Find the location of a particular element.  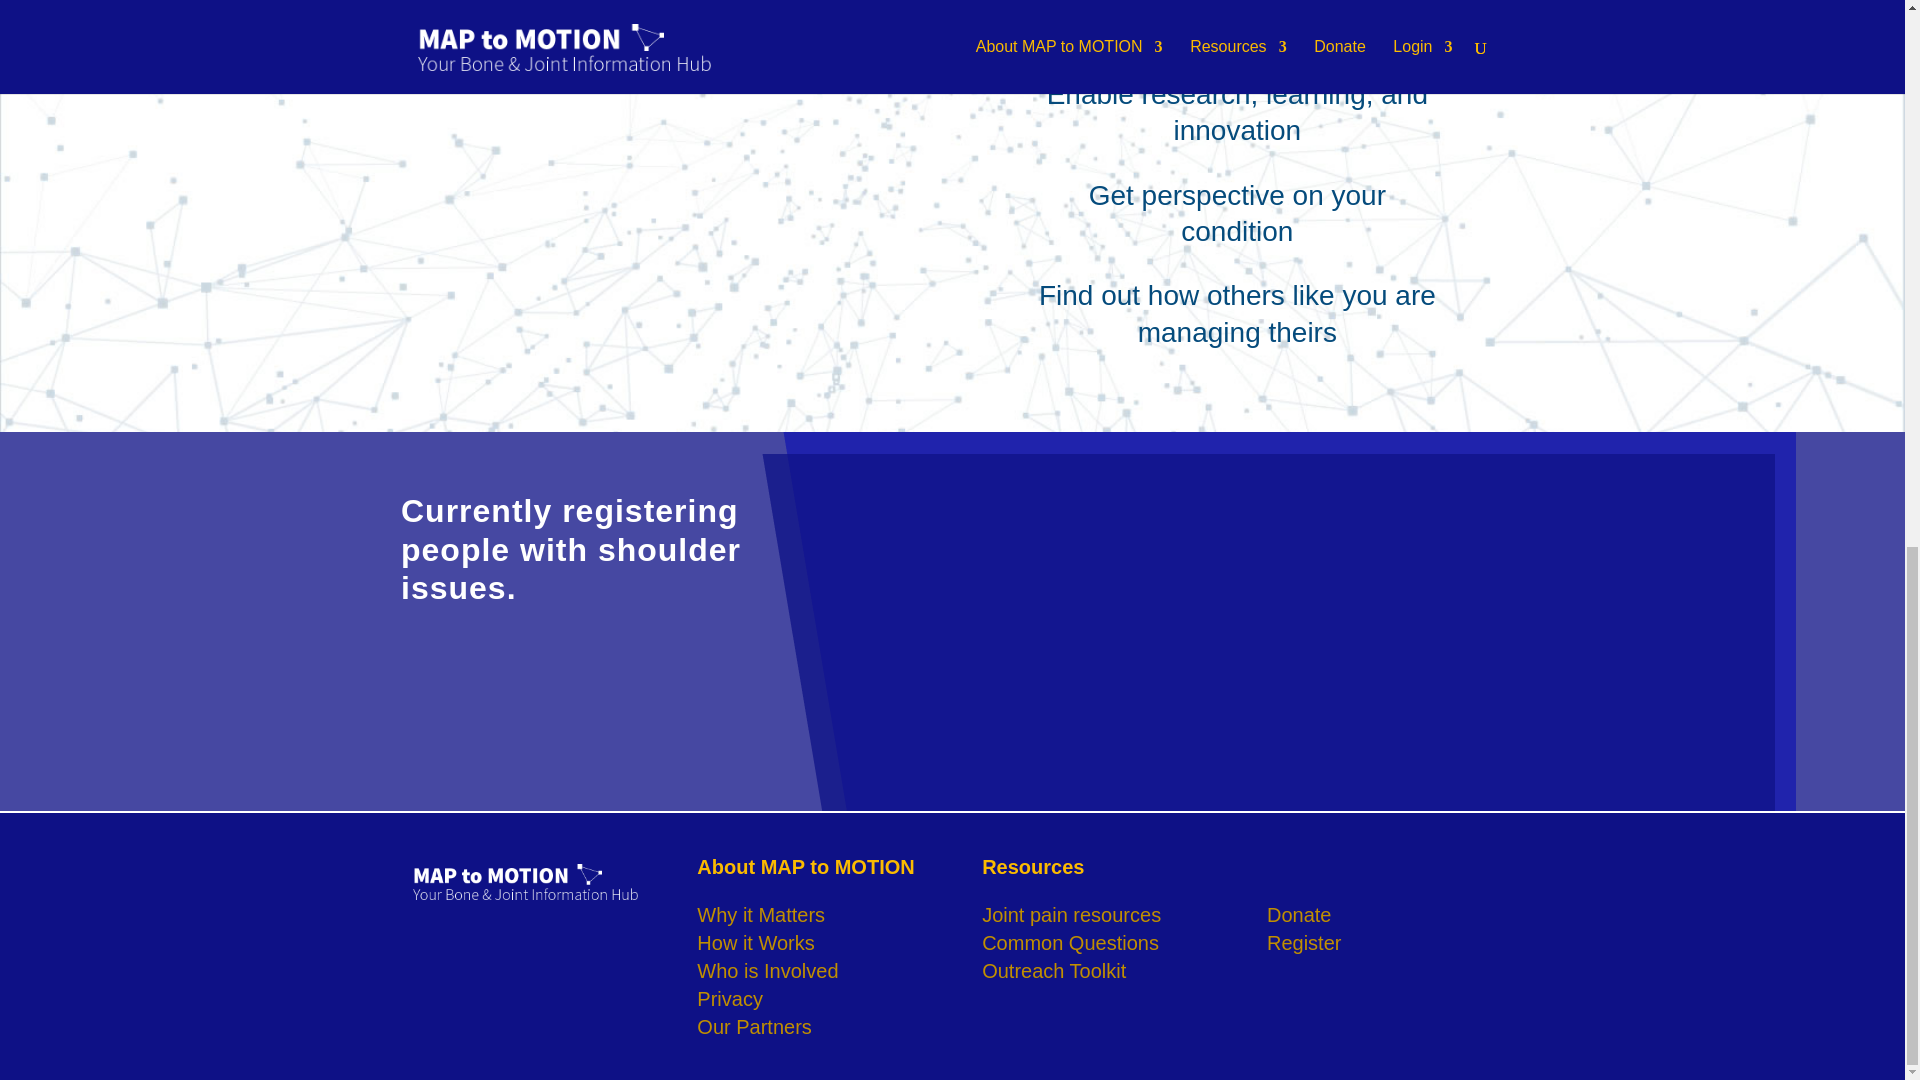

Common Questions is located at coordinates (1070, 942).